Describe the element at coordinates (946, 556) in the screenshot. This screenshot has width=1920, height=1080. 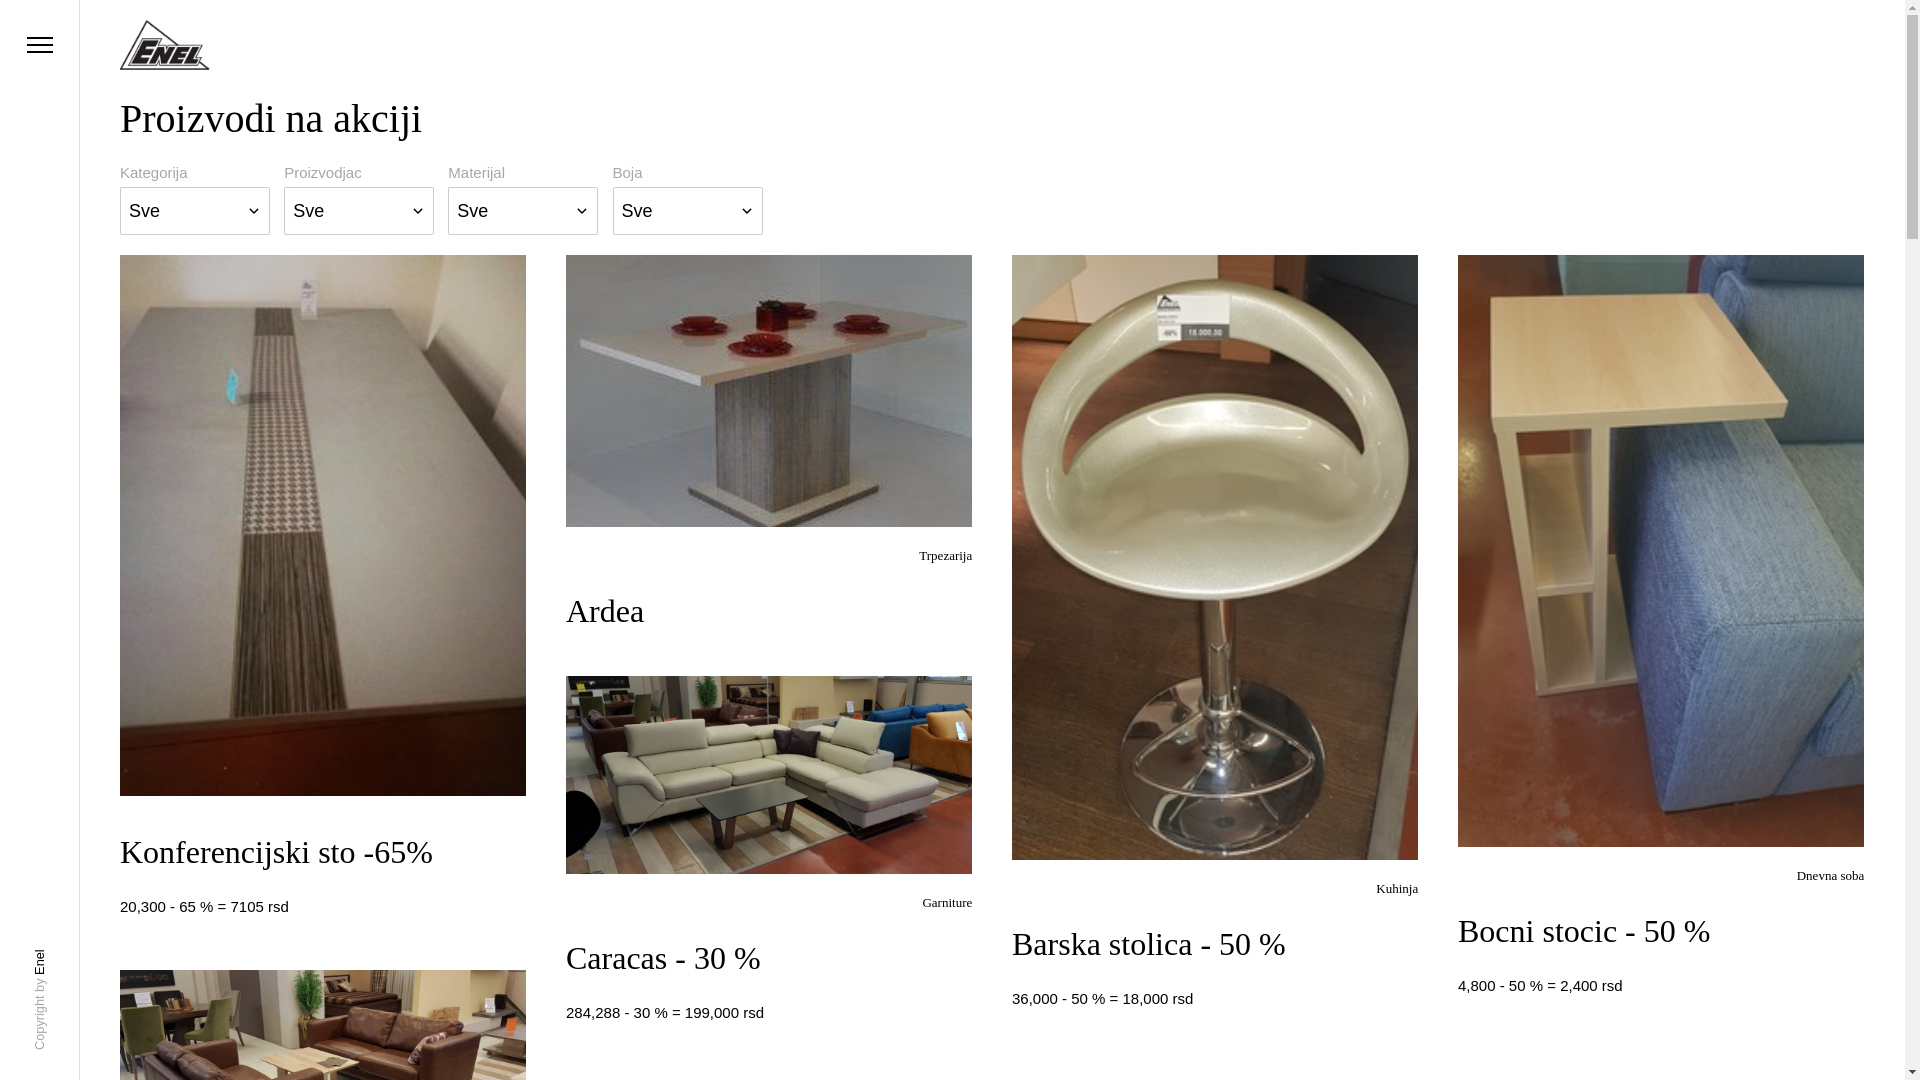
I see `Trpezarija` at that location.